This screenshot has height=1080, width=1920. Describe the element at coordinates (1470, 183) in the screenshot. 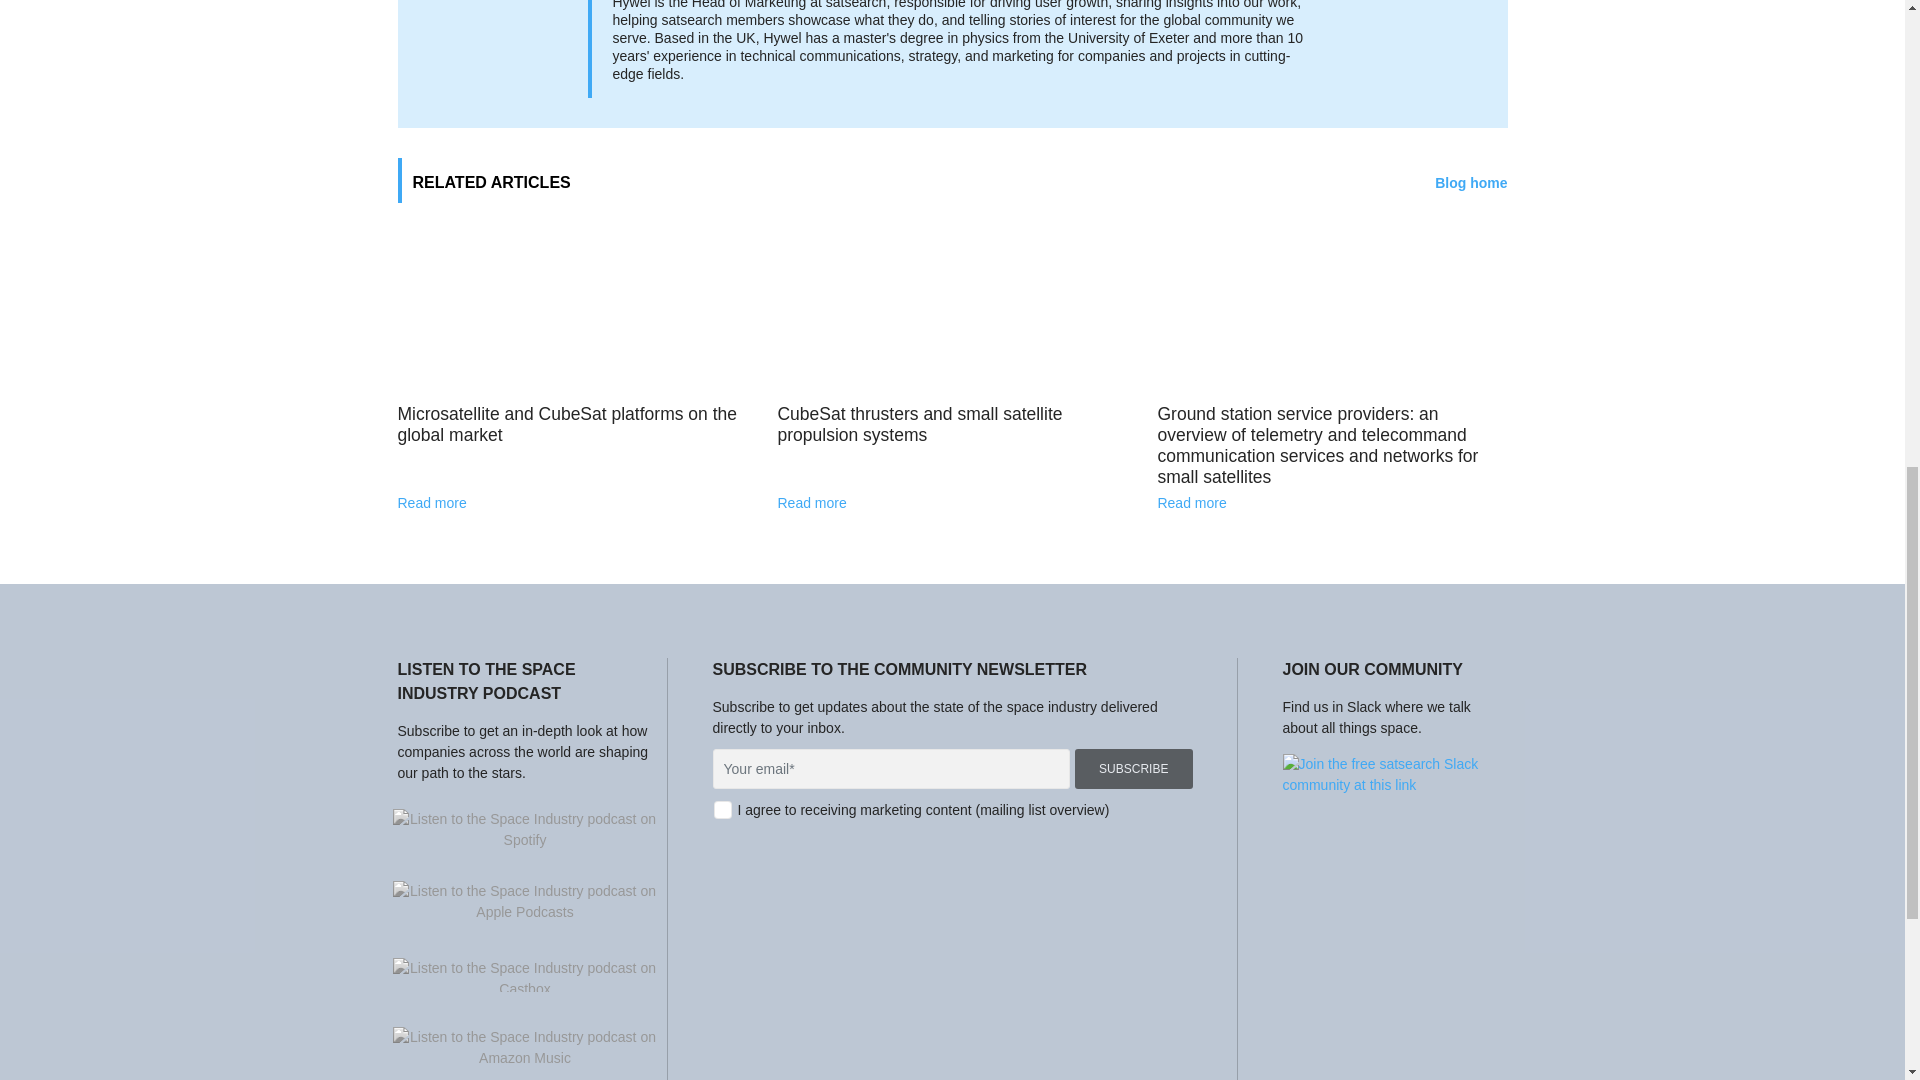

I see `Blog home` at that location.